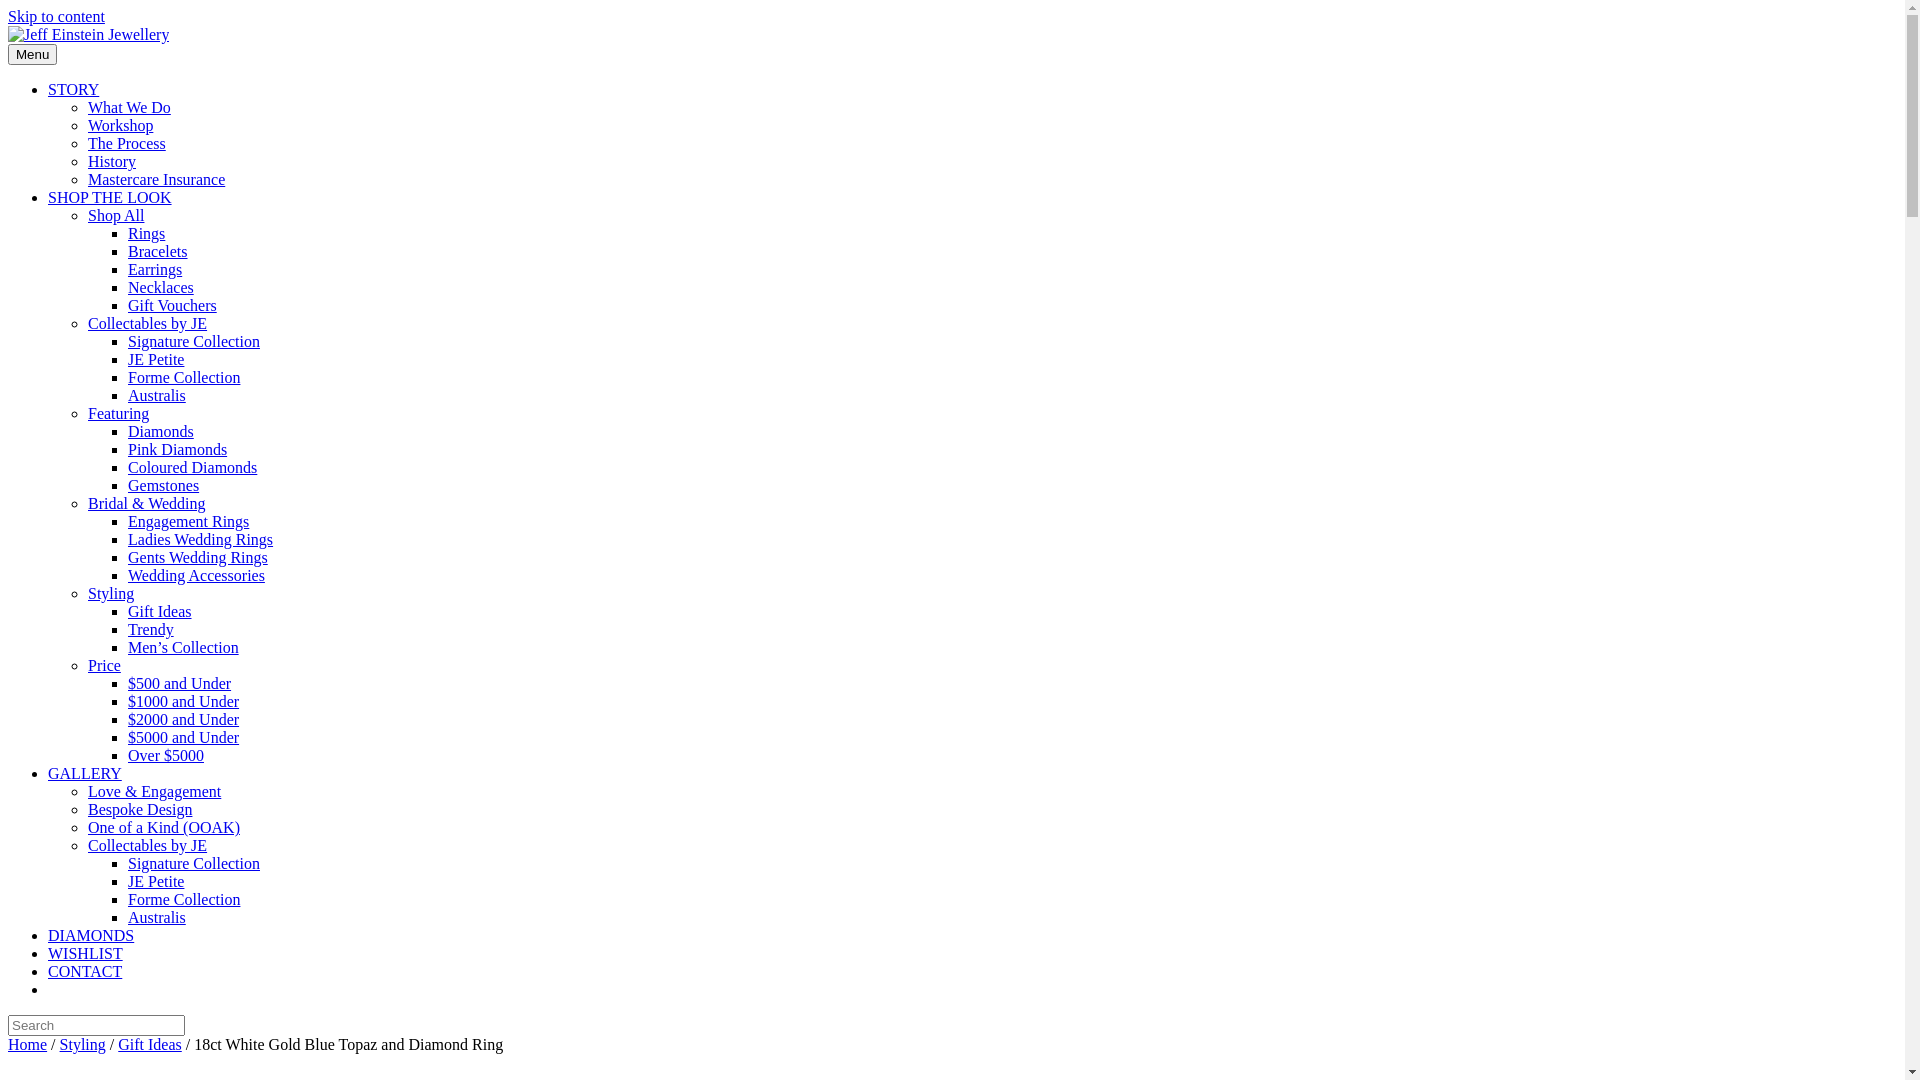 This screenshot has height=1080, width=1920. Describe the element at coordinates (83, 1044) in the screenshot. I see `Styling` at that location.